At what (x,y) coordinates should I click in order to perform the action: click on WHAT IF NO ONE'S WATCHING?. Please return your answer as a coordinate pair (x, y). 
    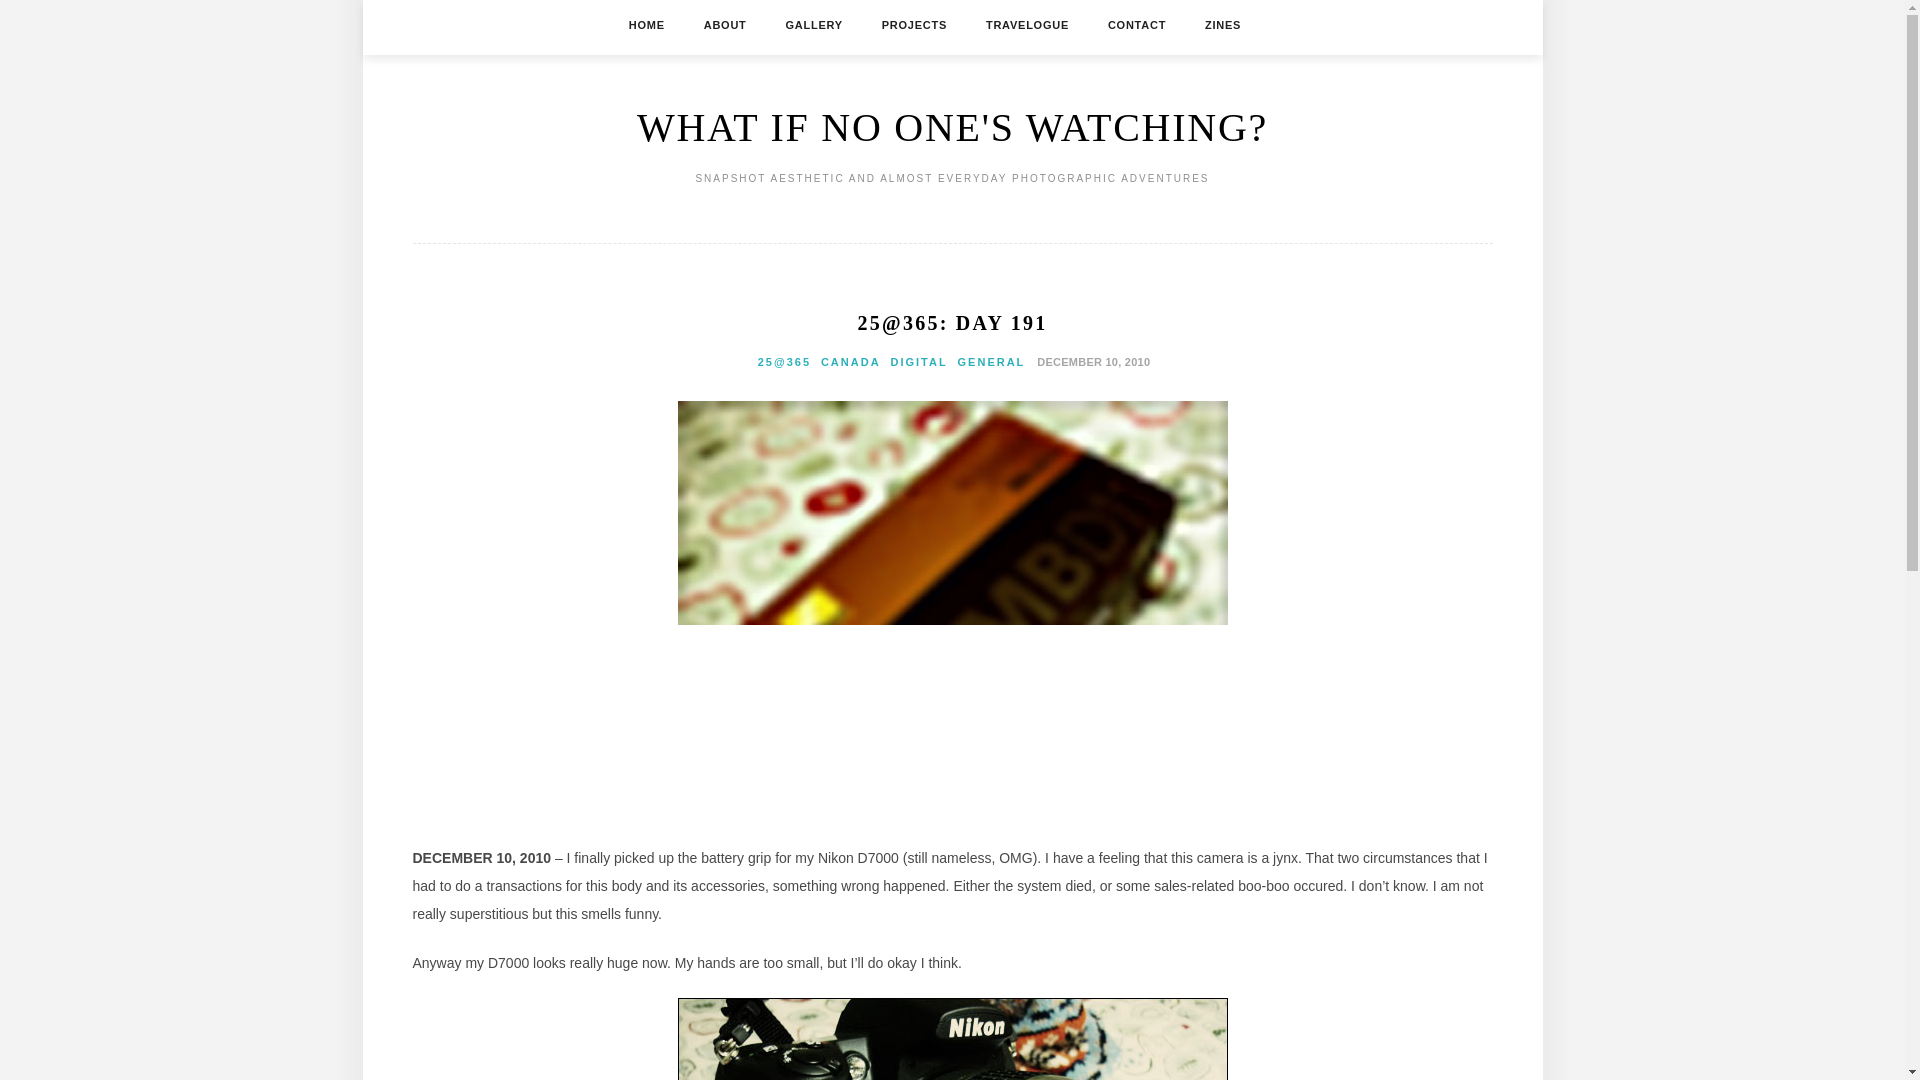
    Looking at the image, I should click on (952, 127).